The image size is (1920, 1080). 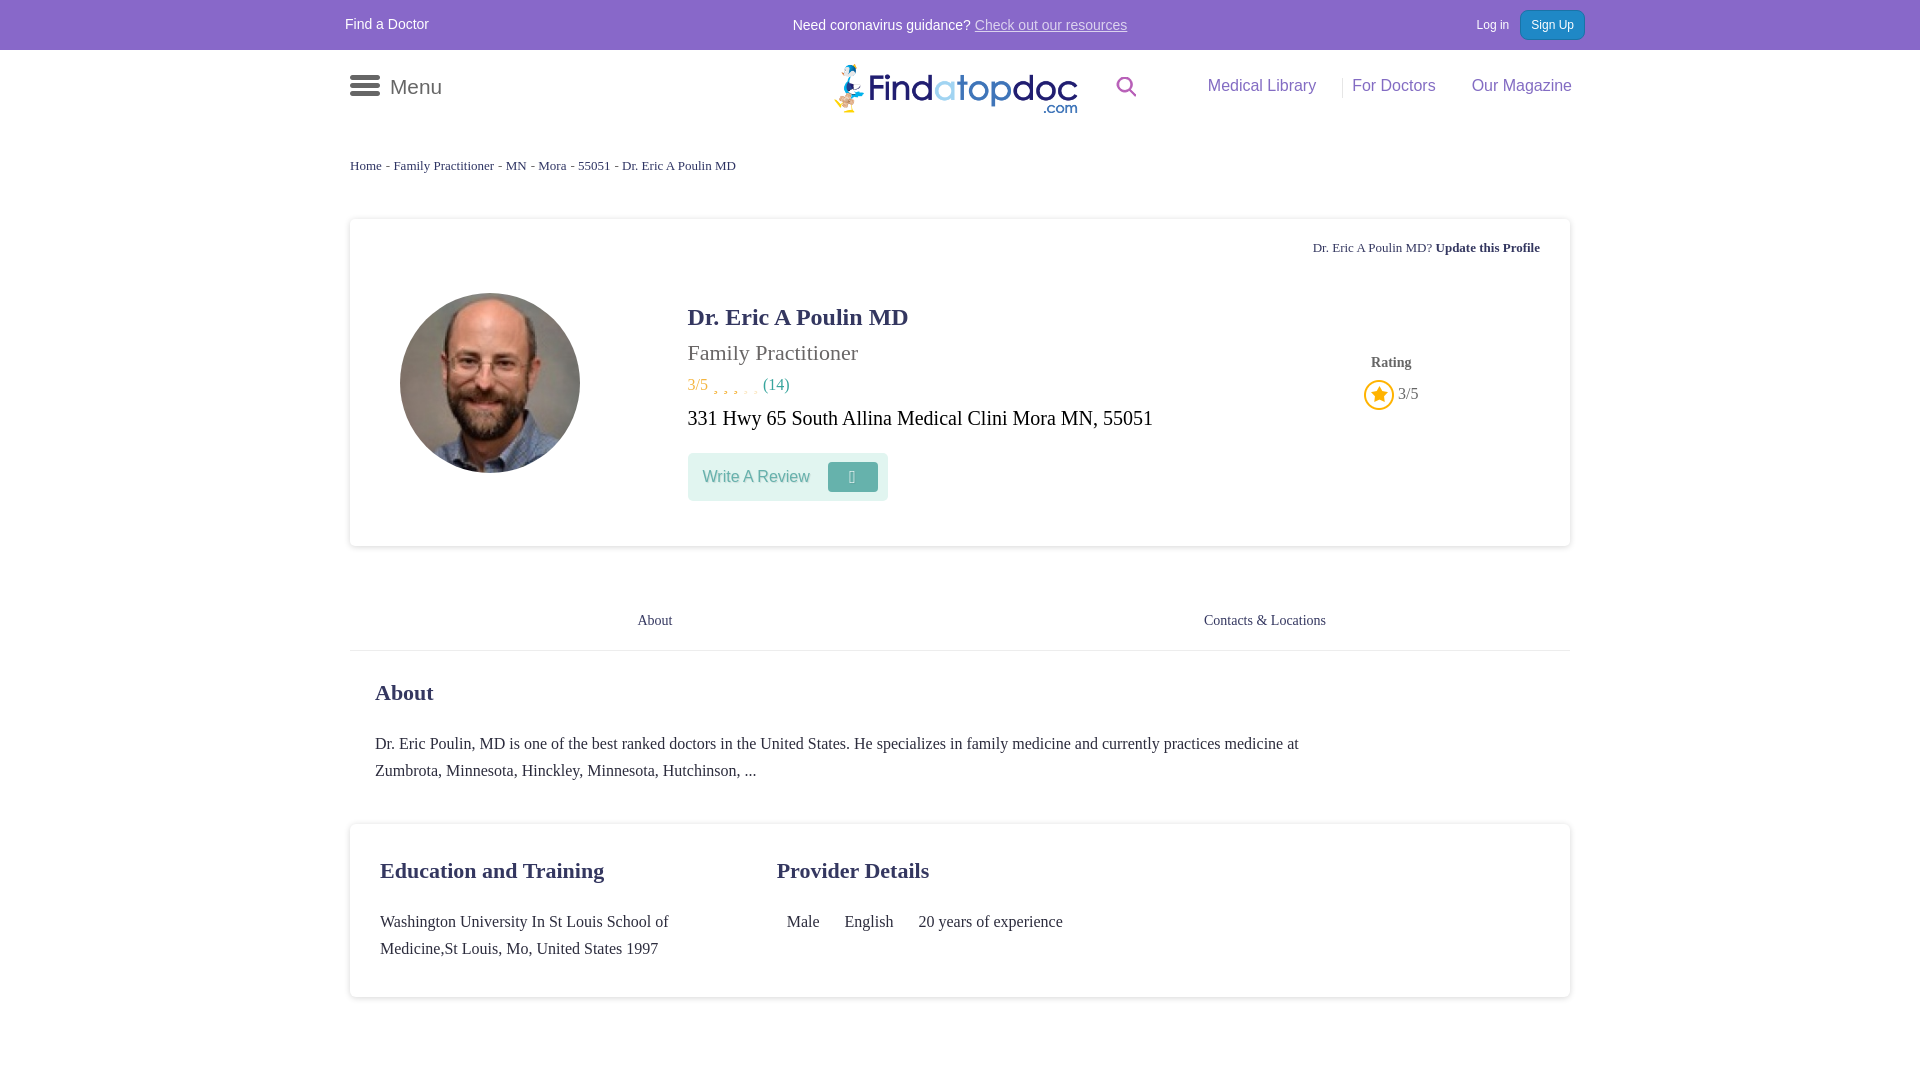 I want to click on Menu, so click(x=395, y=86).